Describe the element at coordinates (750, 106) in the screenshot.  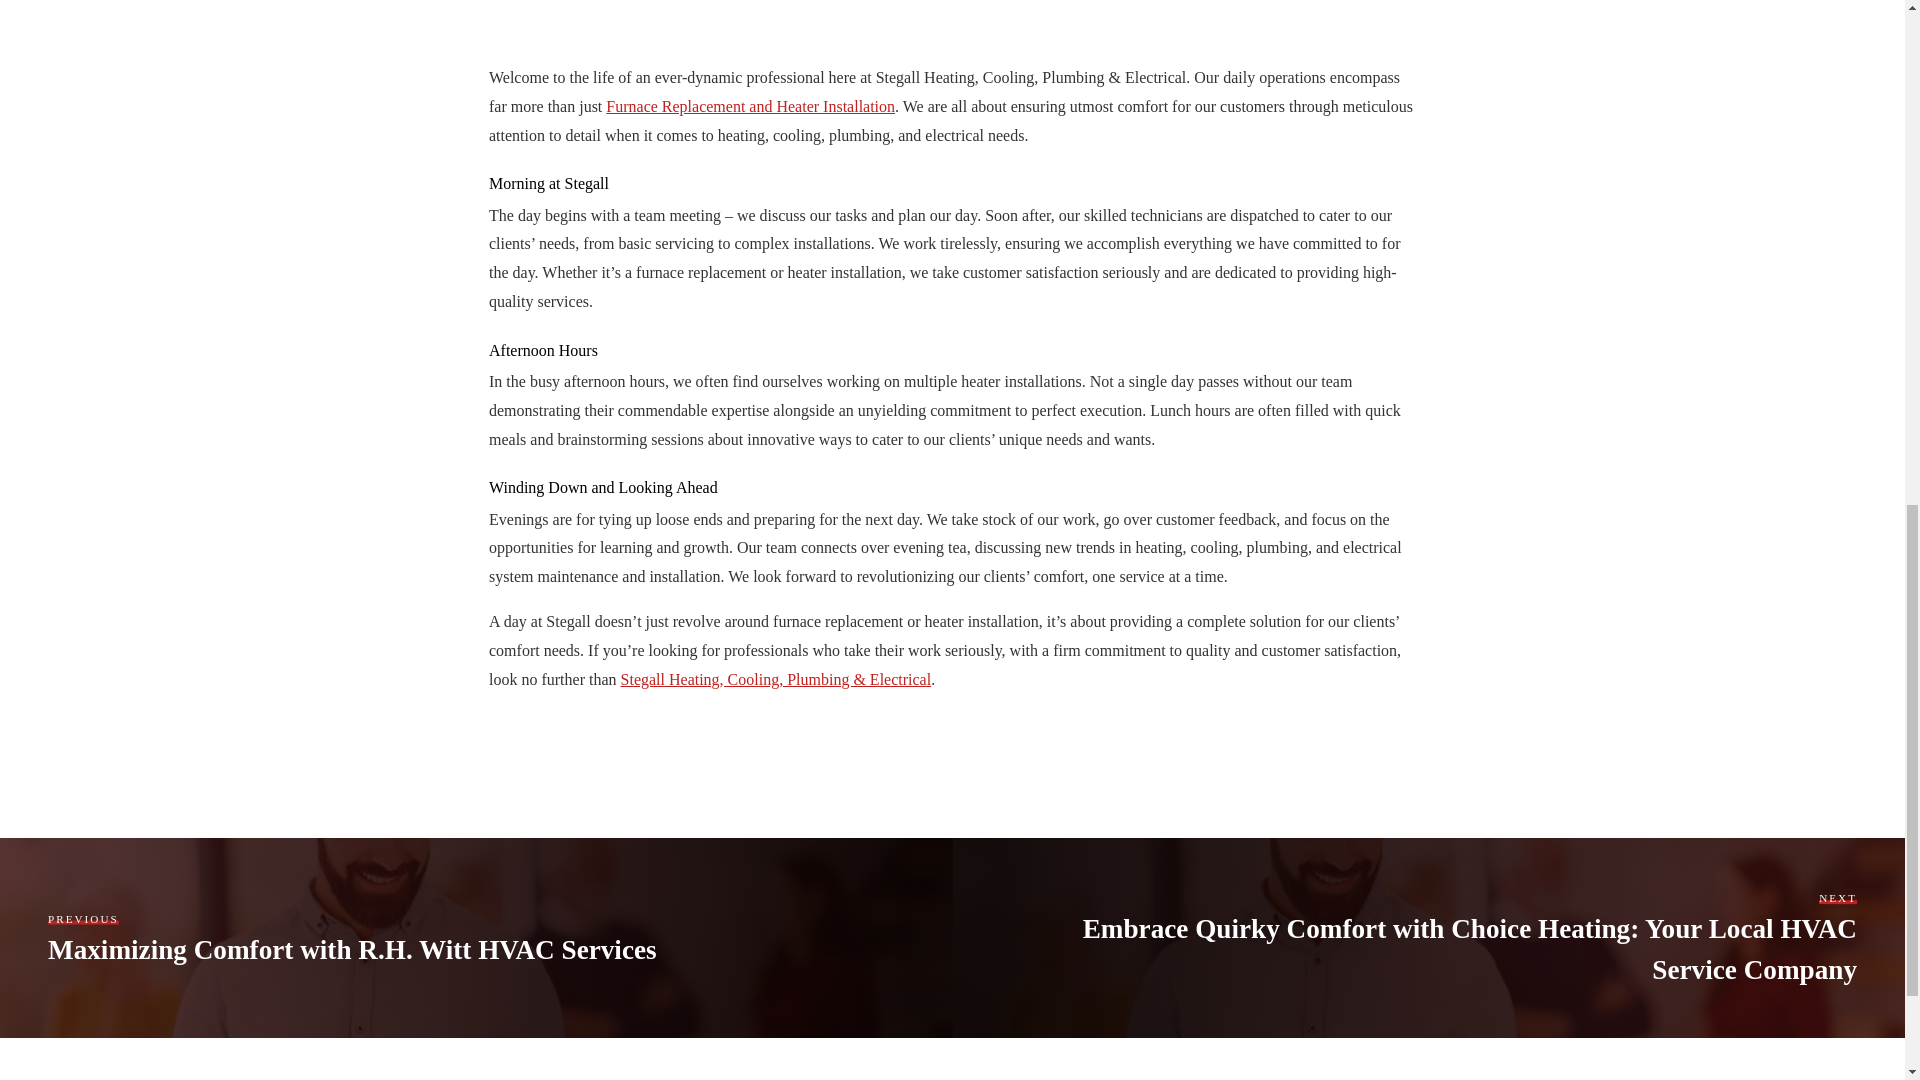
I see `Furnace Replacement and Heater Installation` at that location.